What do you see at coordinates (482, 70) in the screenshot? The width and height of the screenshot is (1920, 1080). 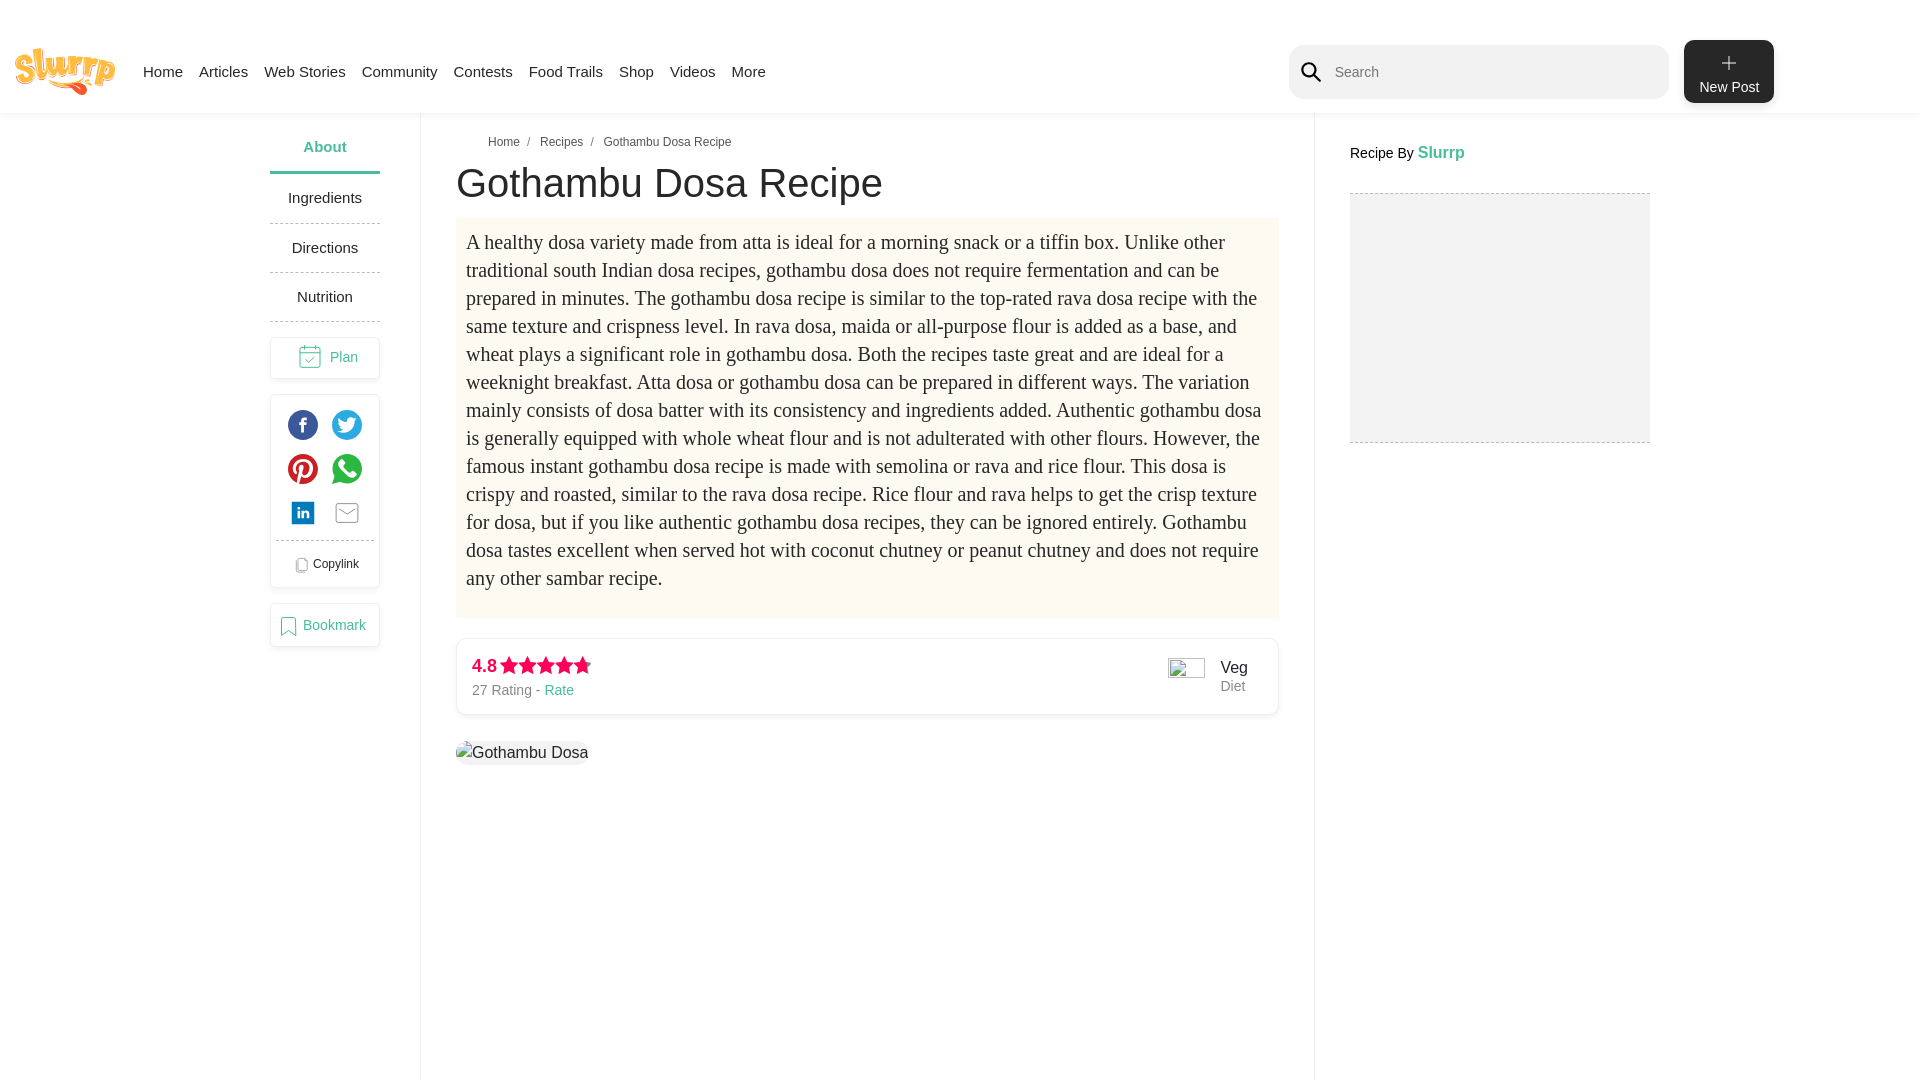 I see `Contests` at bounding box center [482, 70].